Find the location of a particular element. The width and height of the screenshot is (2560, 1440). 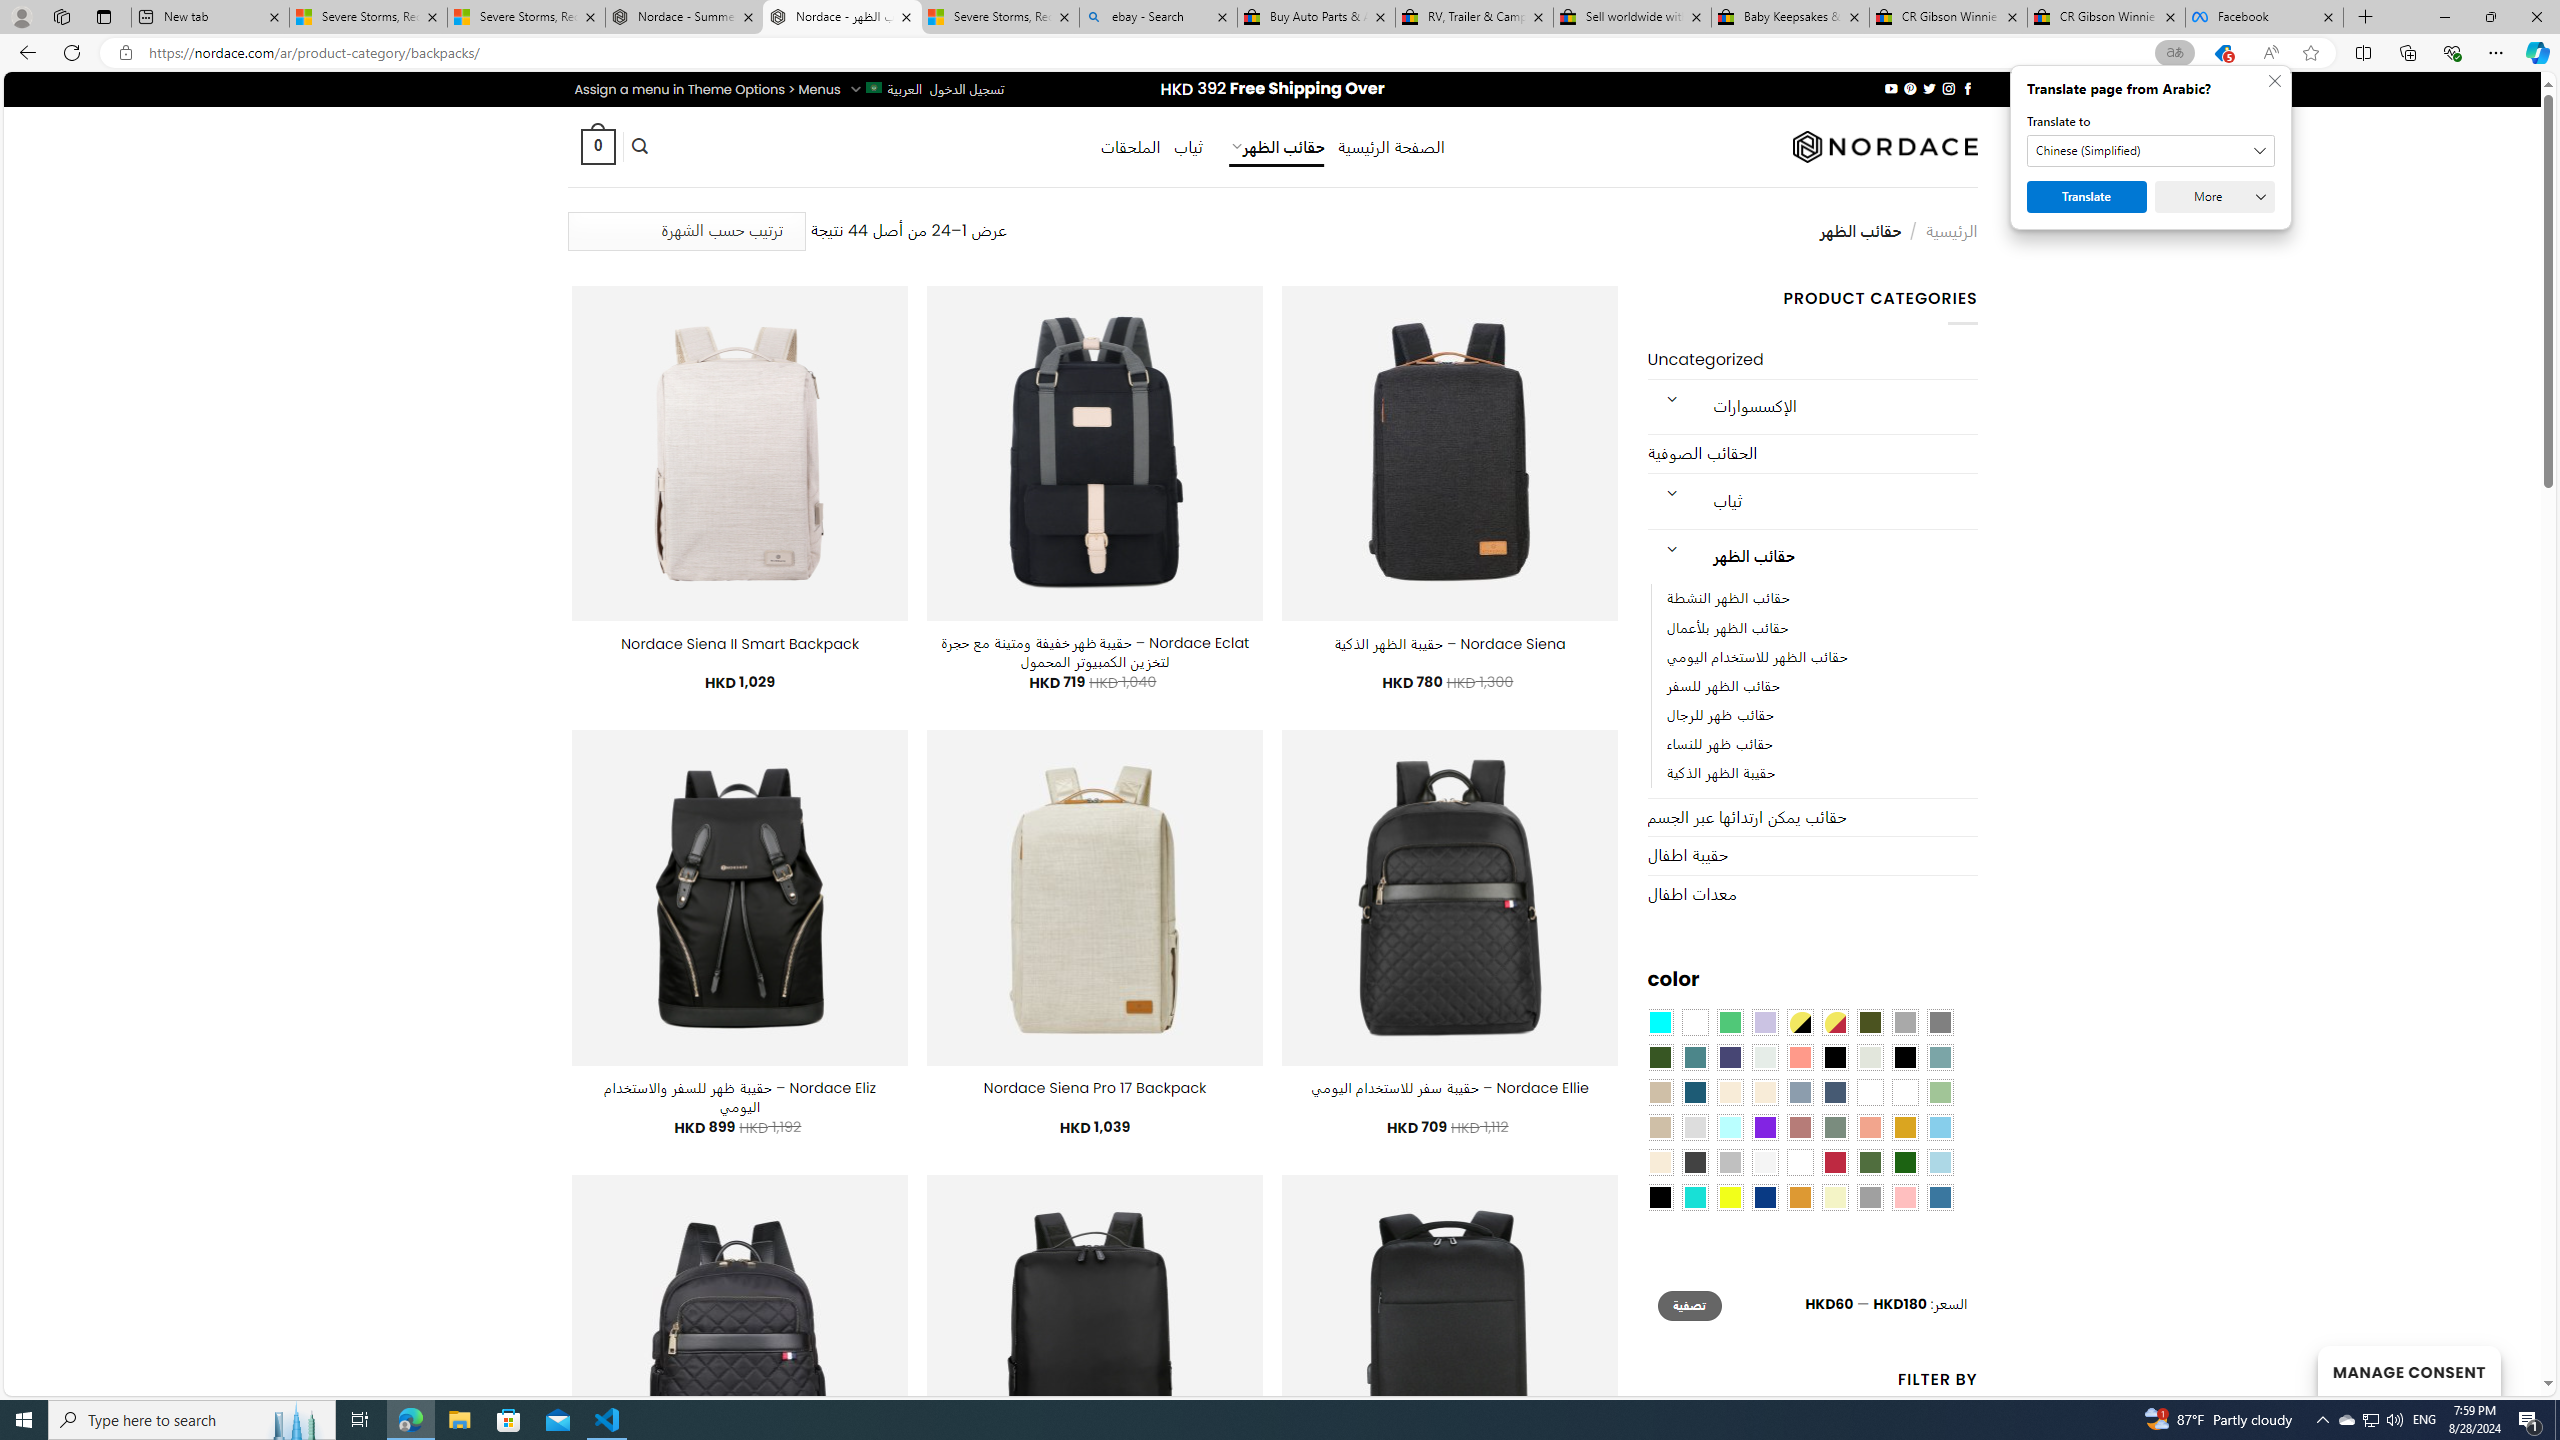

Translate to is located at coordinates (2151, 151).